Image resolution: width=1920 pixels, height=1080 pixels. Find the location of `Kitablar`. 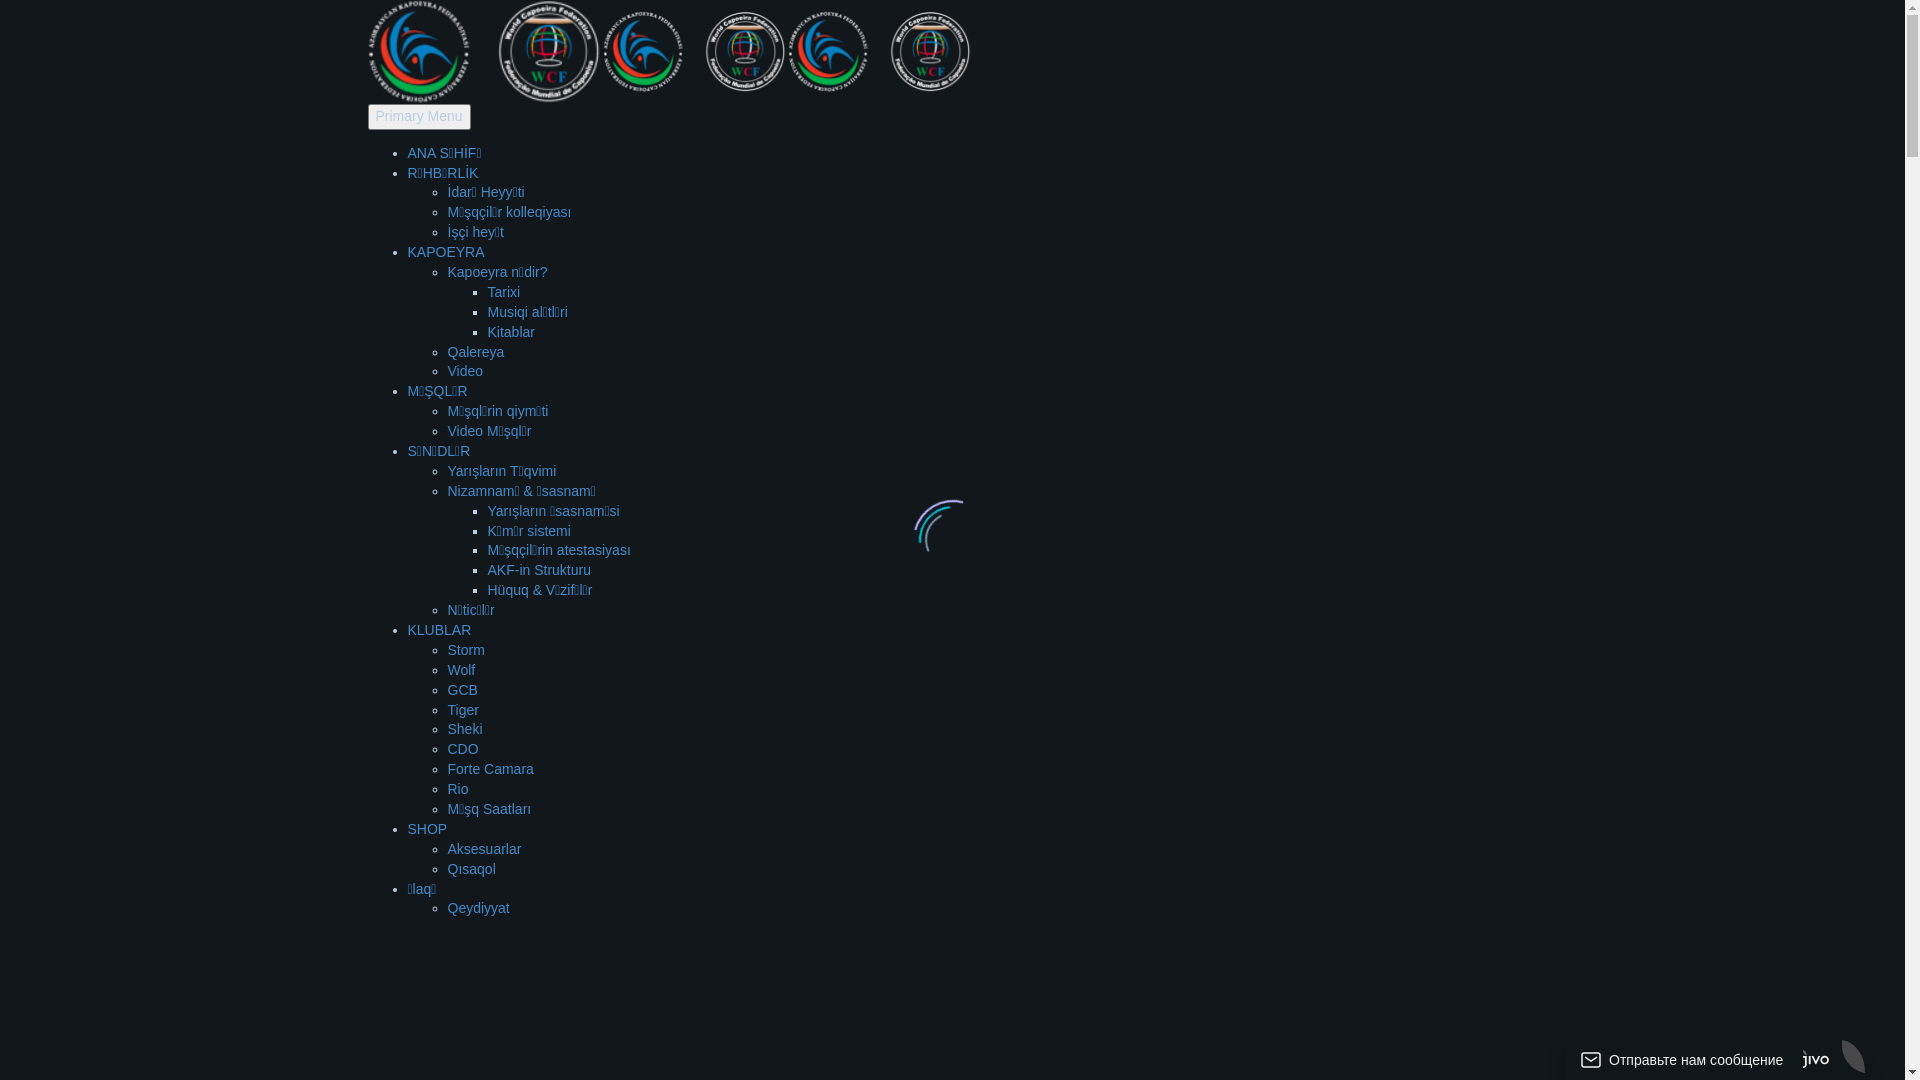

Kitablar is located at coordinates (512, 332).